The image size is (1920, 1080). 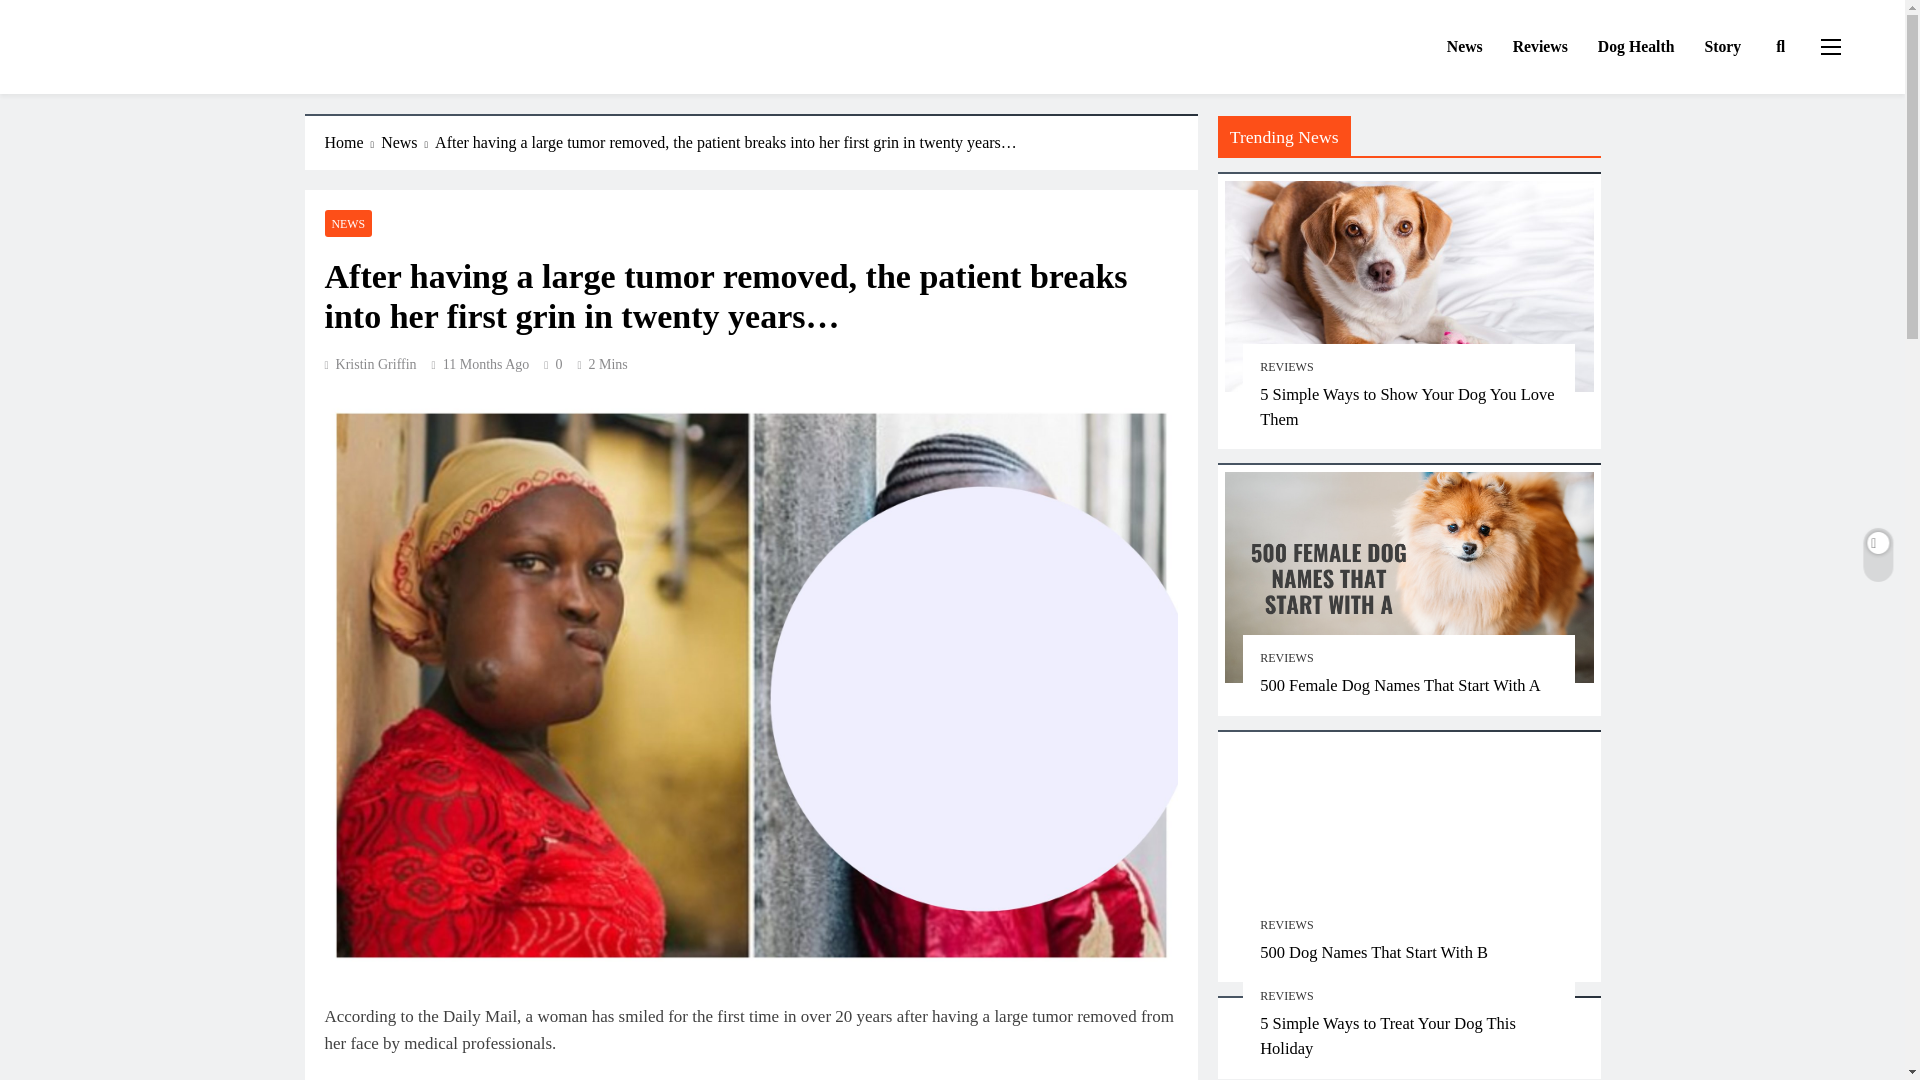 I want to click on 11 Months Ago, so click(x=486, y=364).